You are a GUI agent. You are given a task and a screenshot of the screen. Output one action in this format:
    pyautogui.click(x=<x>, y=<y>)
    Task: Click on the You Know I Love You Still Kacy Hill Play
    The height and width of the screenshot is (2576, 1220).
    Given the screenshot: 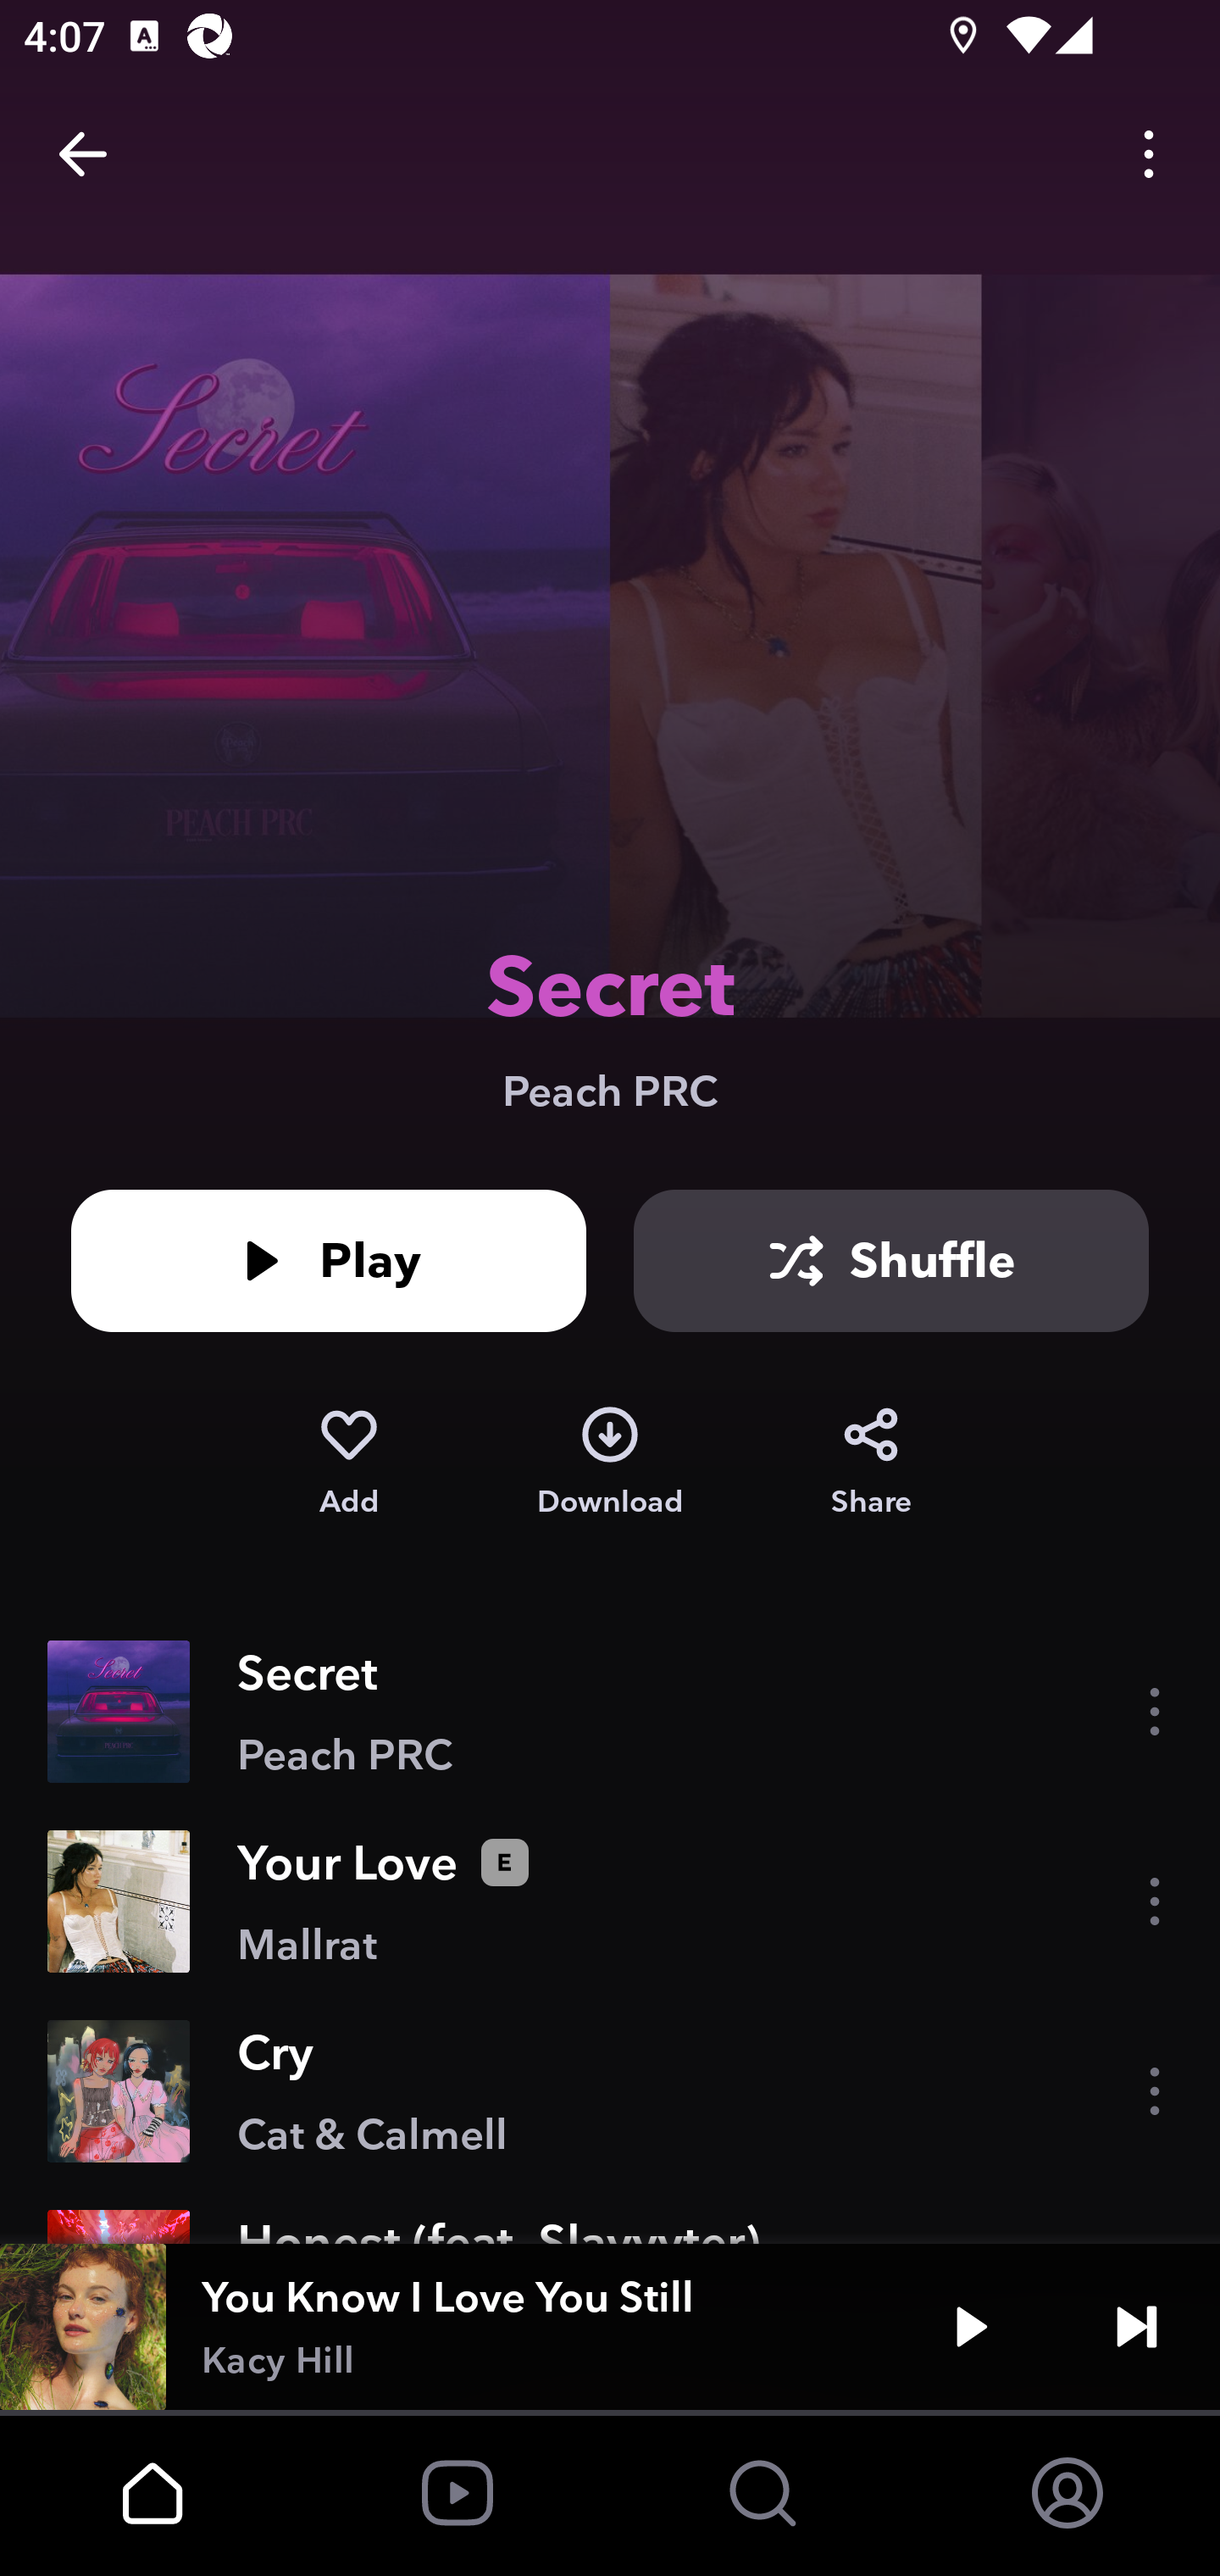 What is the action you would take?
    pyautogui.click(x=610, y=2327)
    